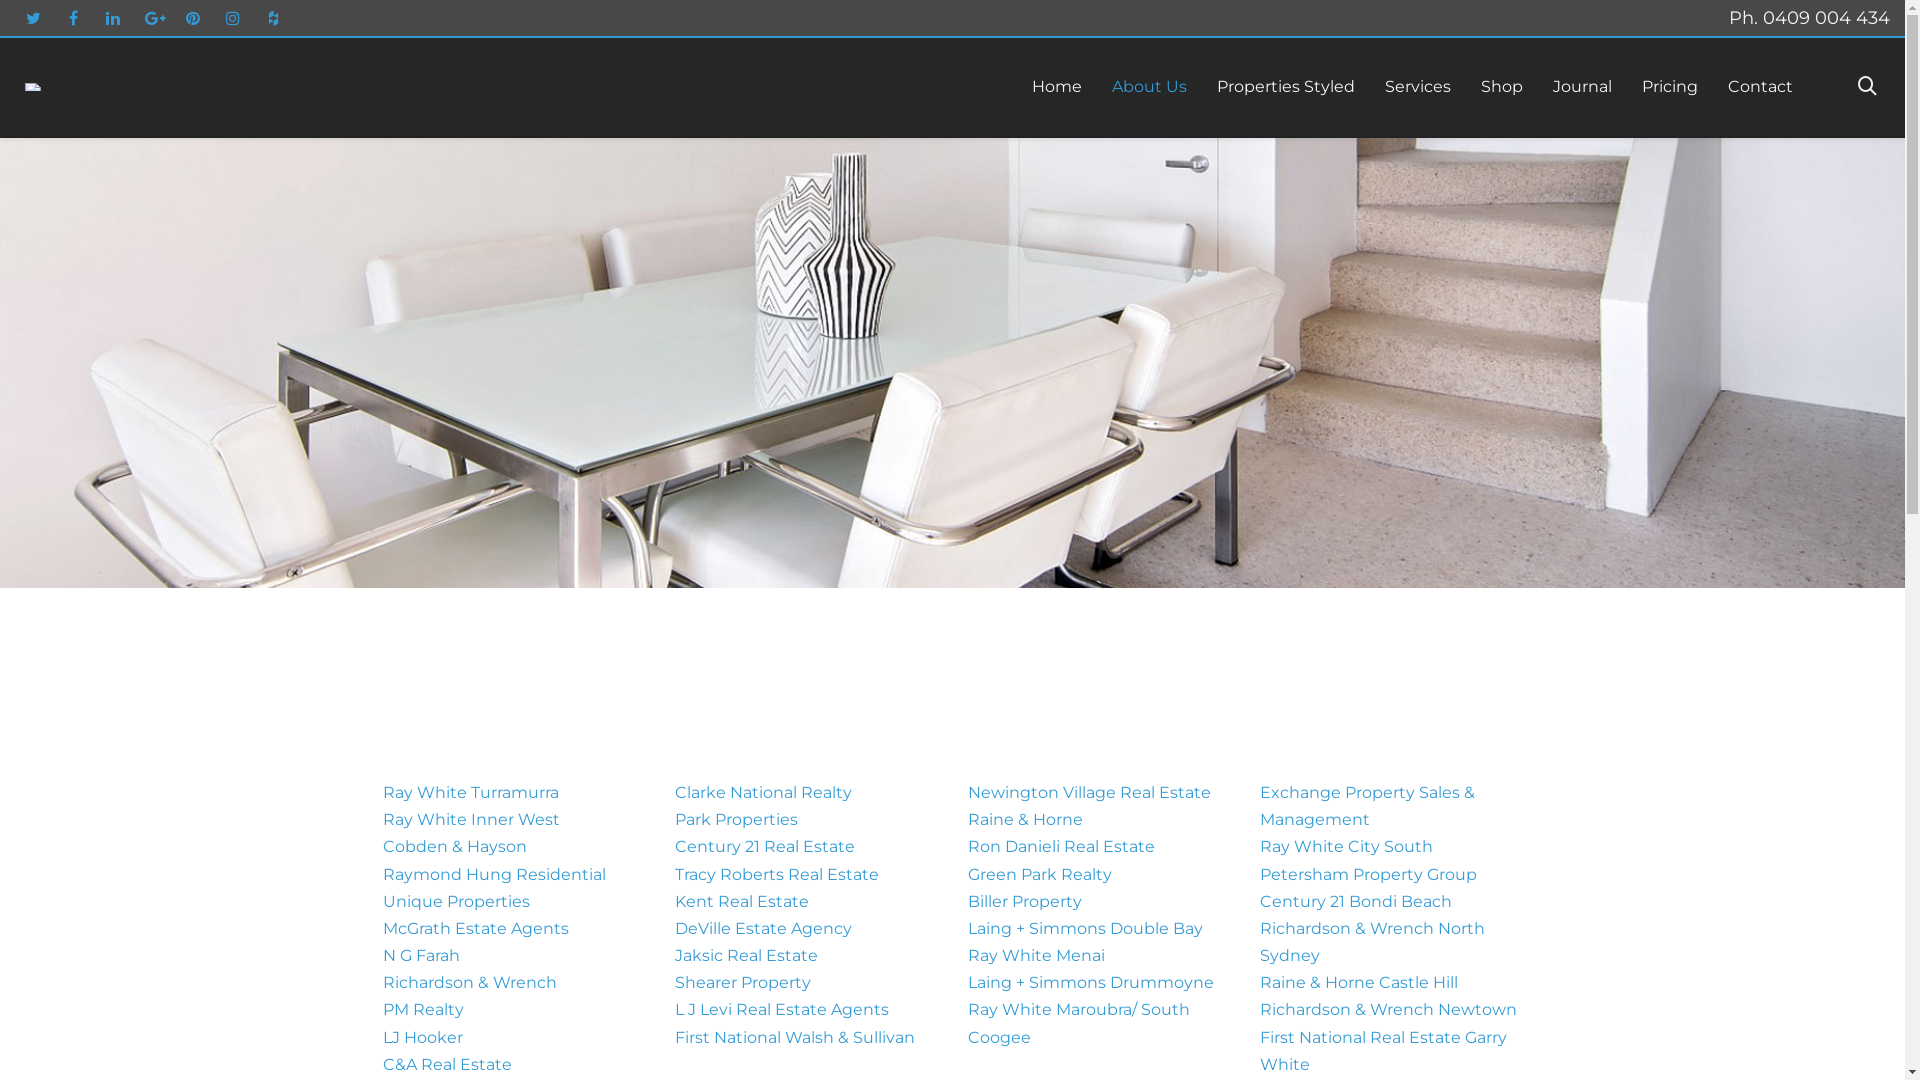  Describe the element at coordinates (422, 1038) in the screenshot. I see `LJ Hooker` at that location.